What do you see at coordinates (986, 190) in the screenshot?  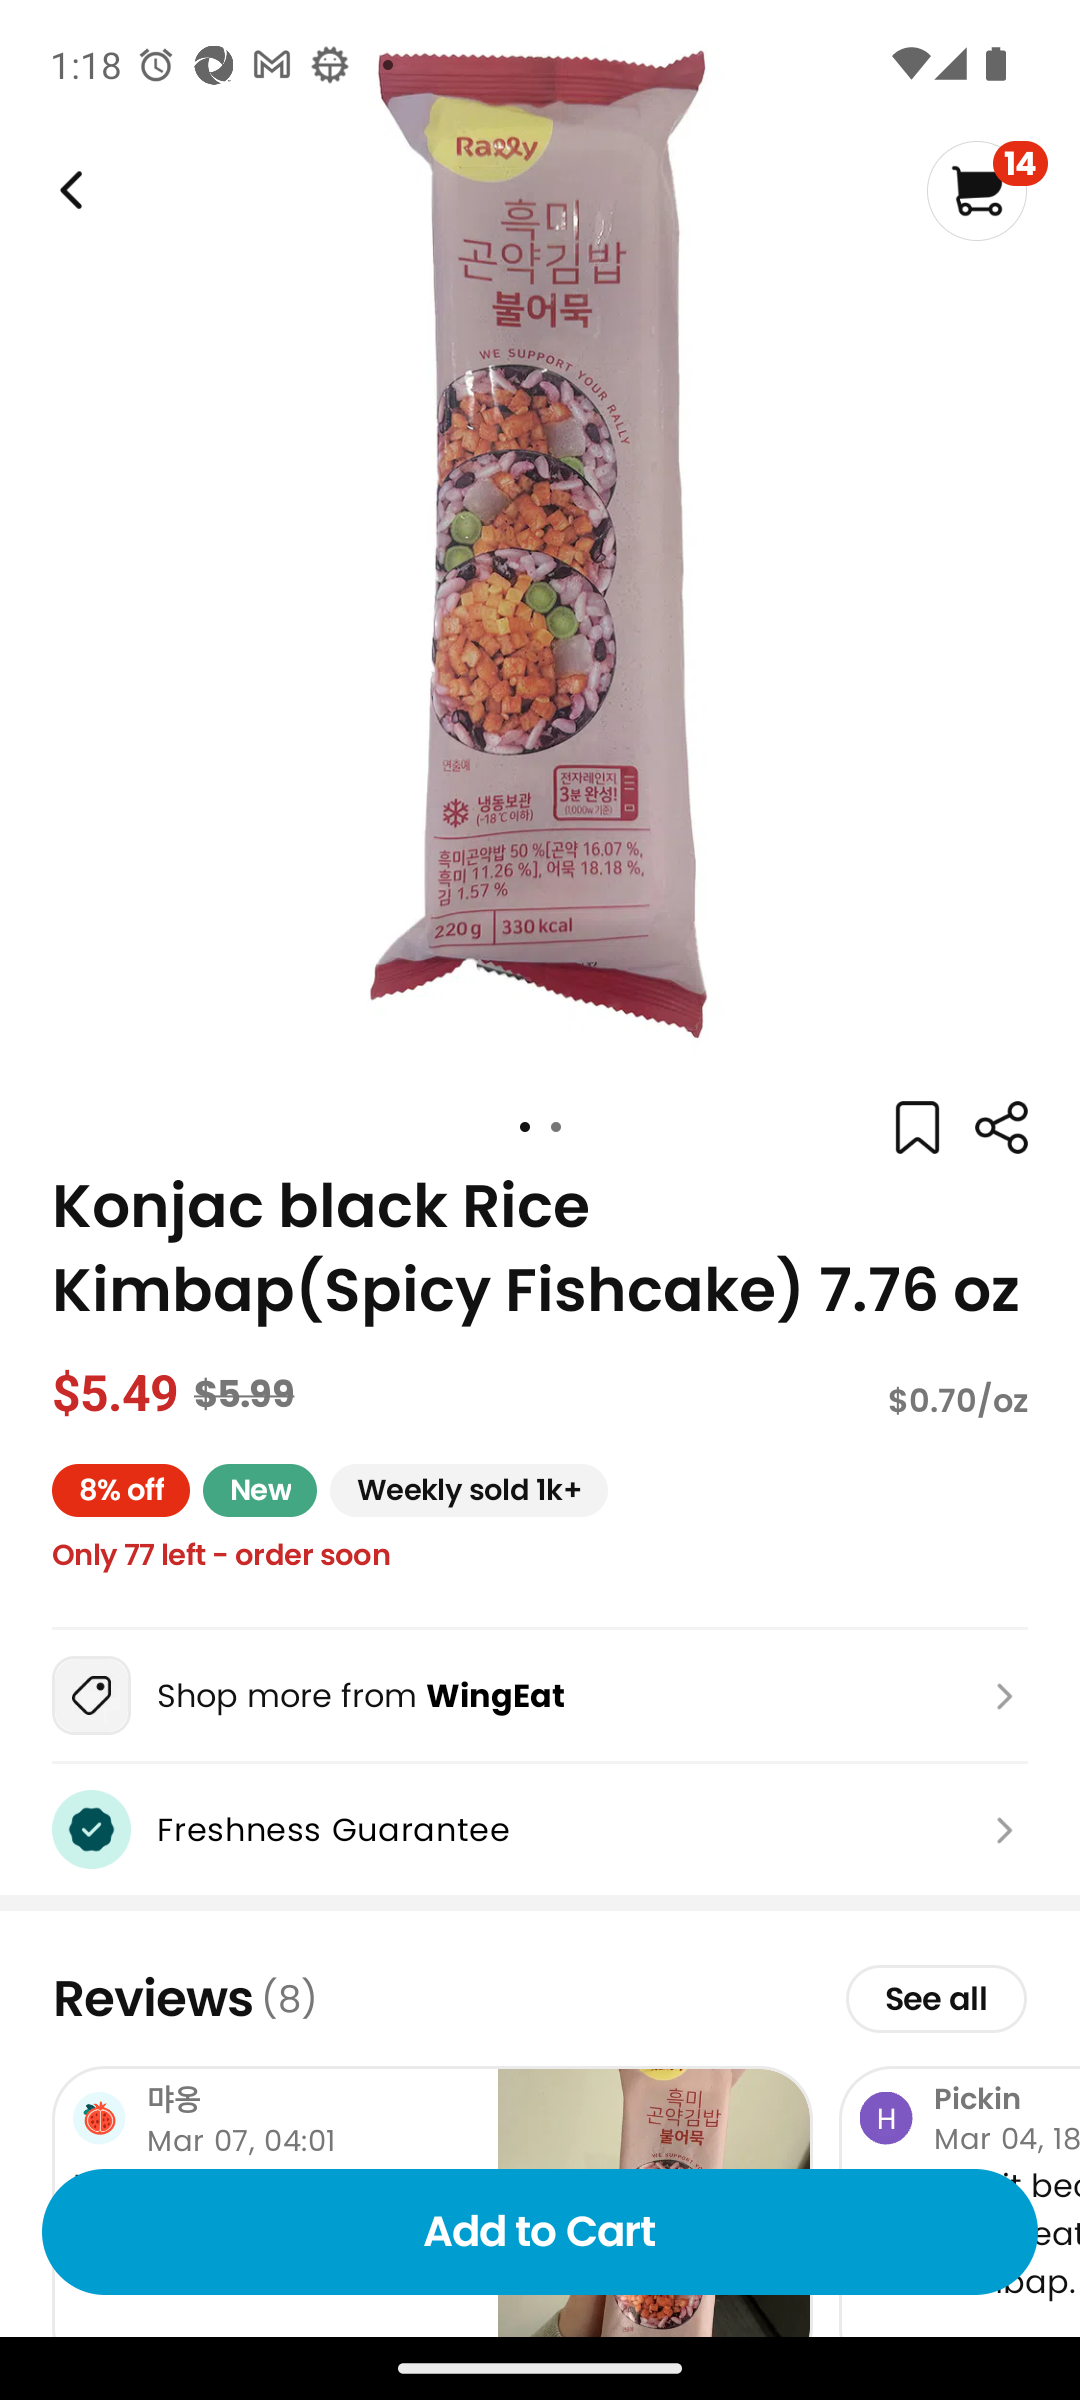 I see `14` at bounding box center [986, 190].